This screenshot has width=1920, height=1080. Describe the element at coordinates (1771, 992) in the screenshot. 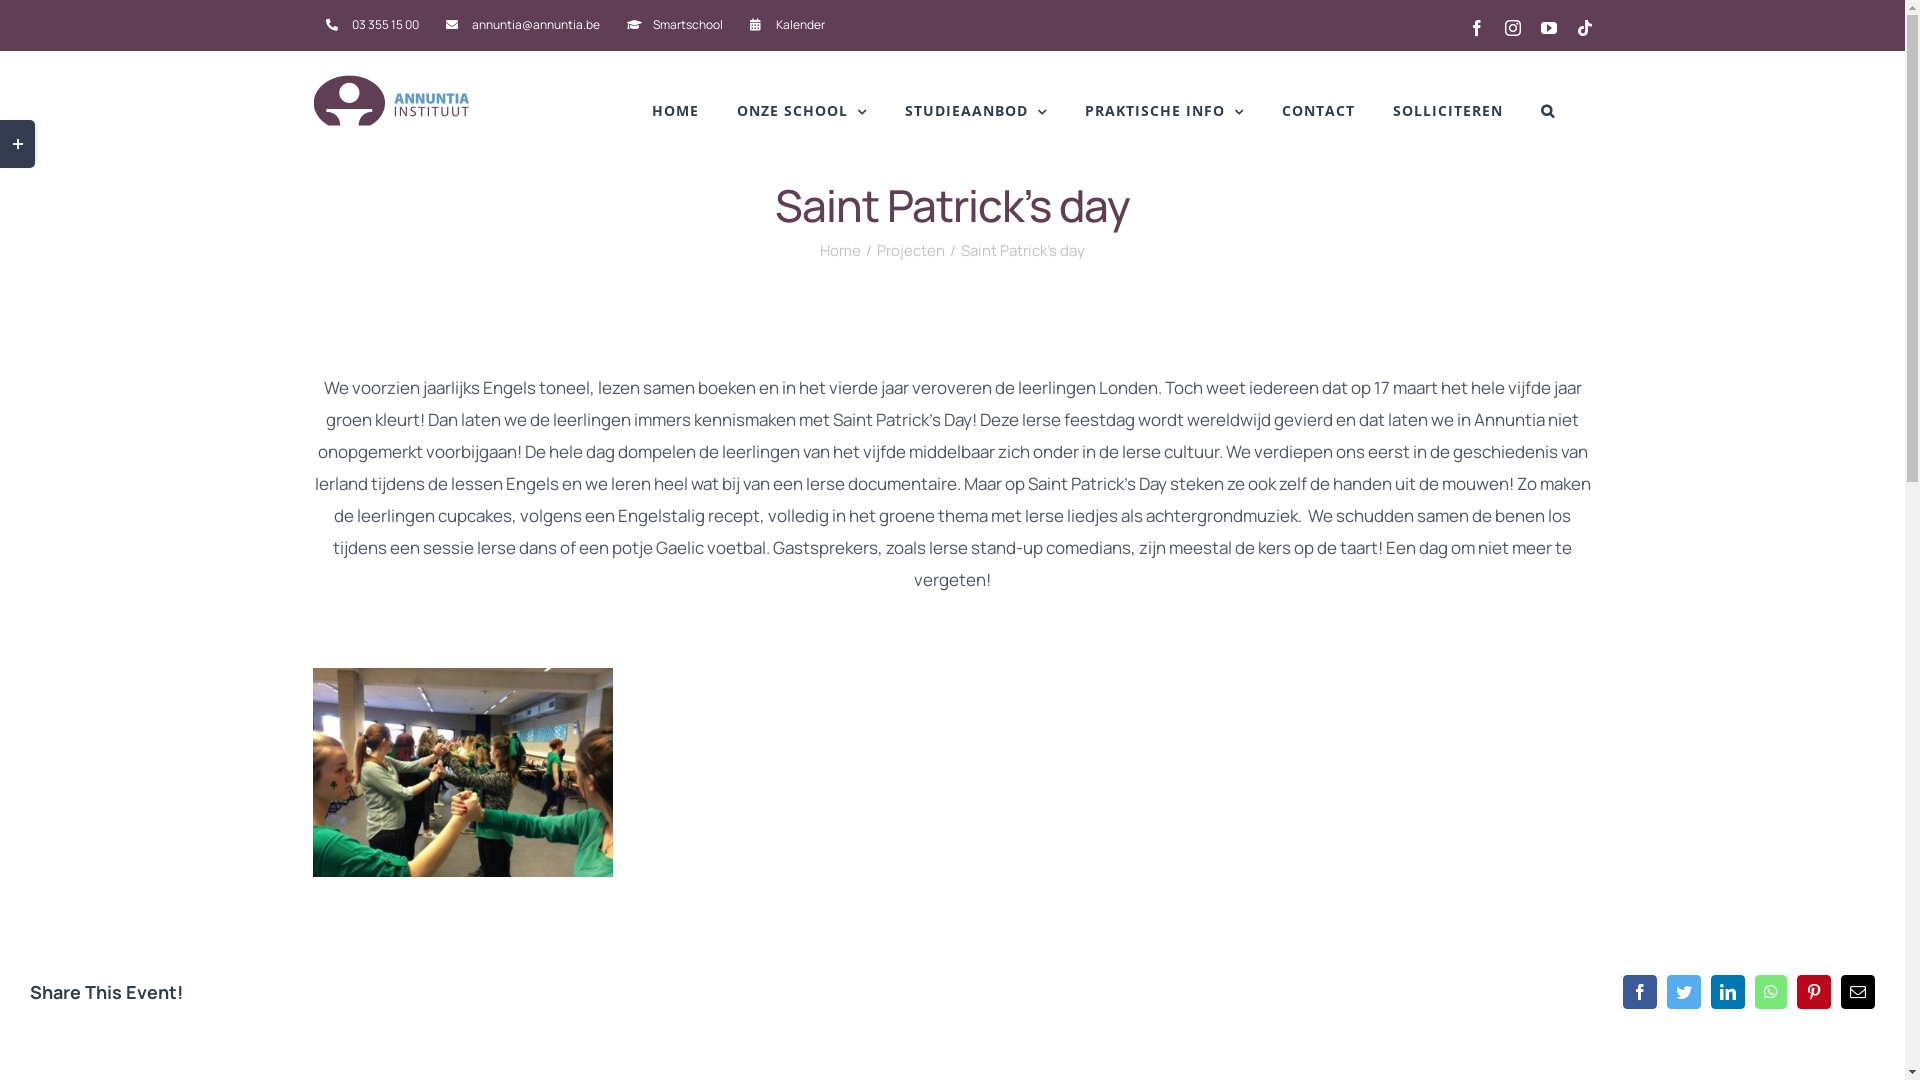

I see `WhatsApp` at that location.